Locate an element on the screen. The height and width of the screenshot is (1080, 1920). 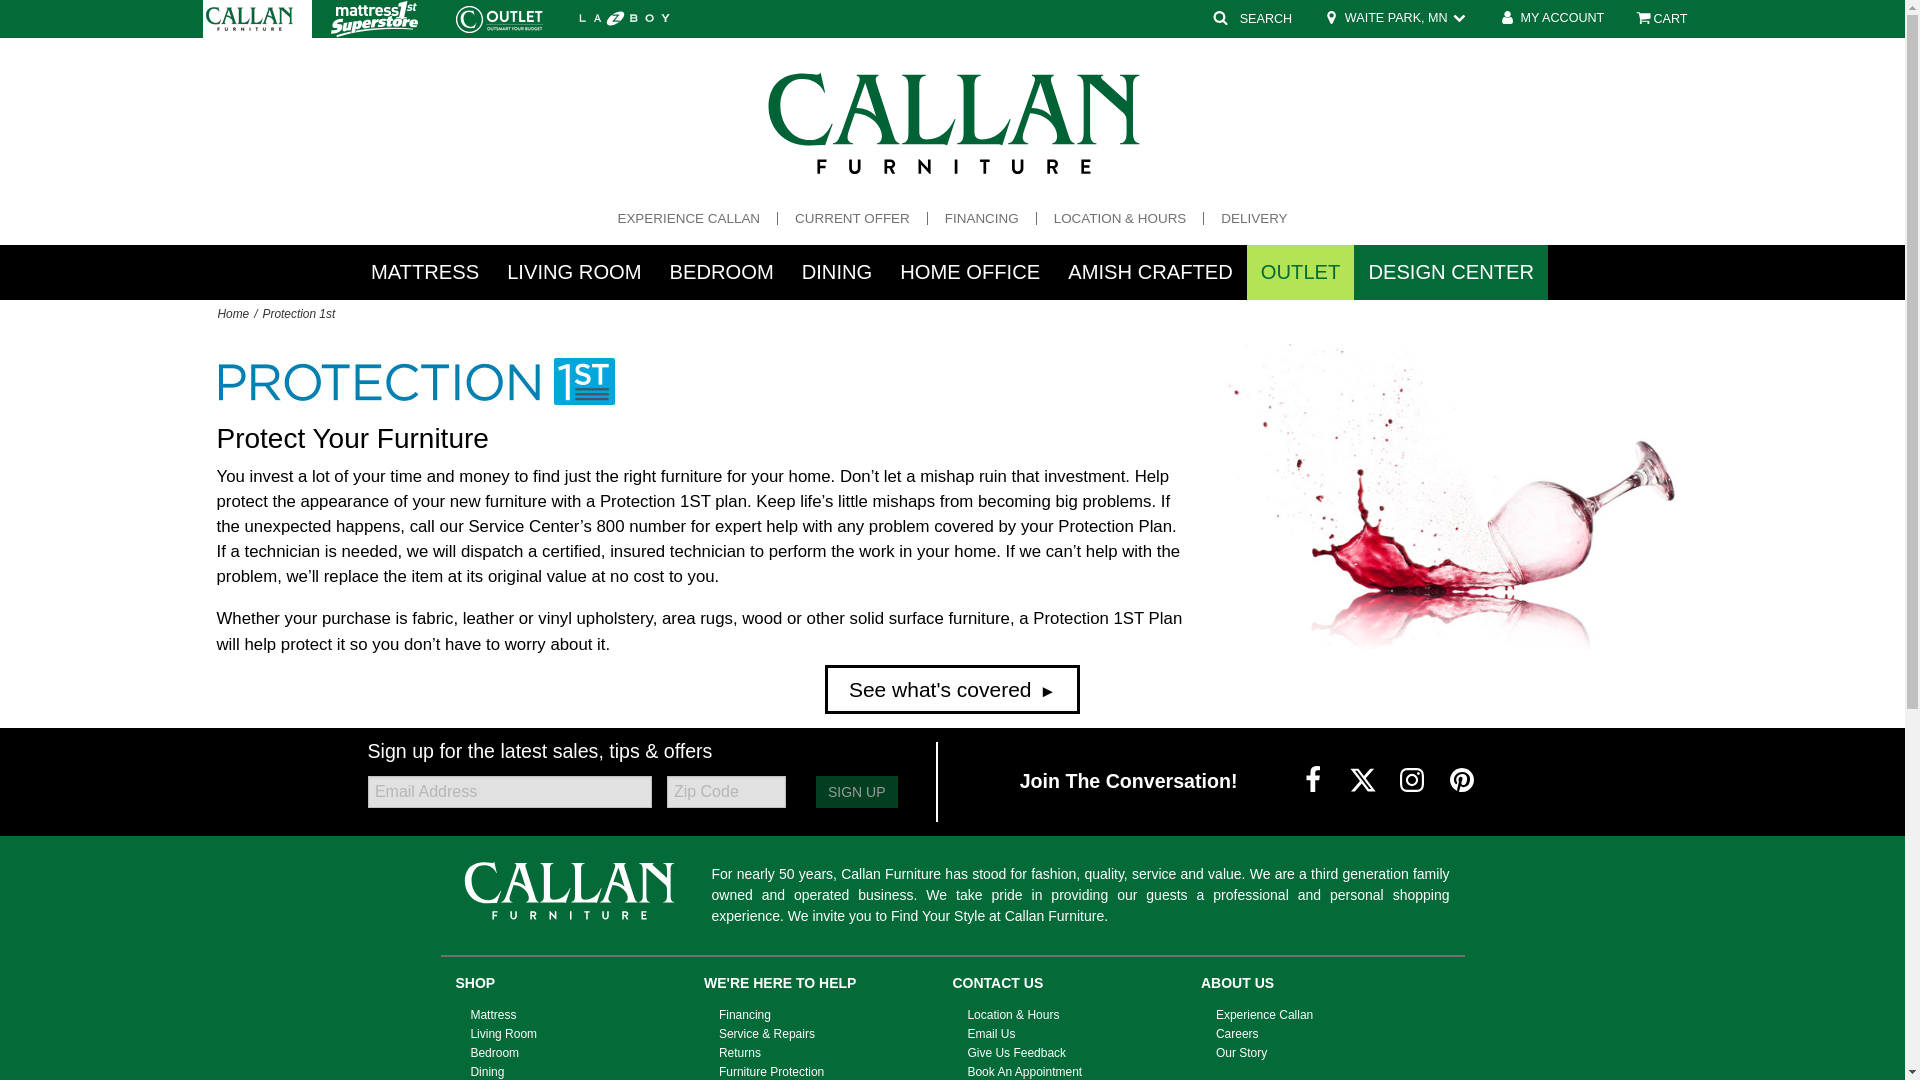
DELIVERY is located at coordinates (1254, 218).